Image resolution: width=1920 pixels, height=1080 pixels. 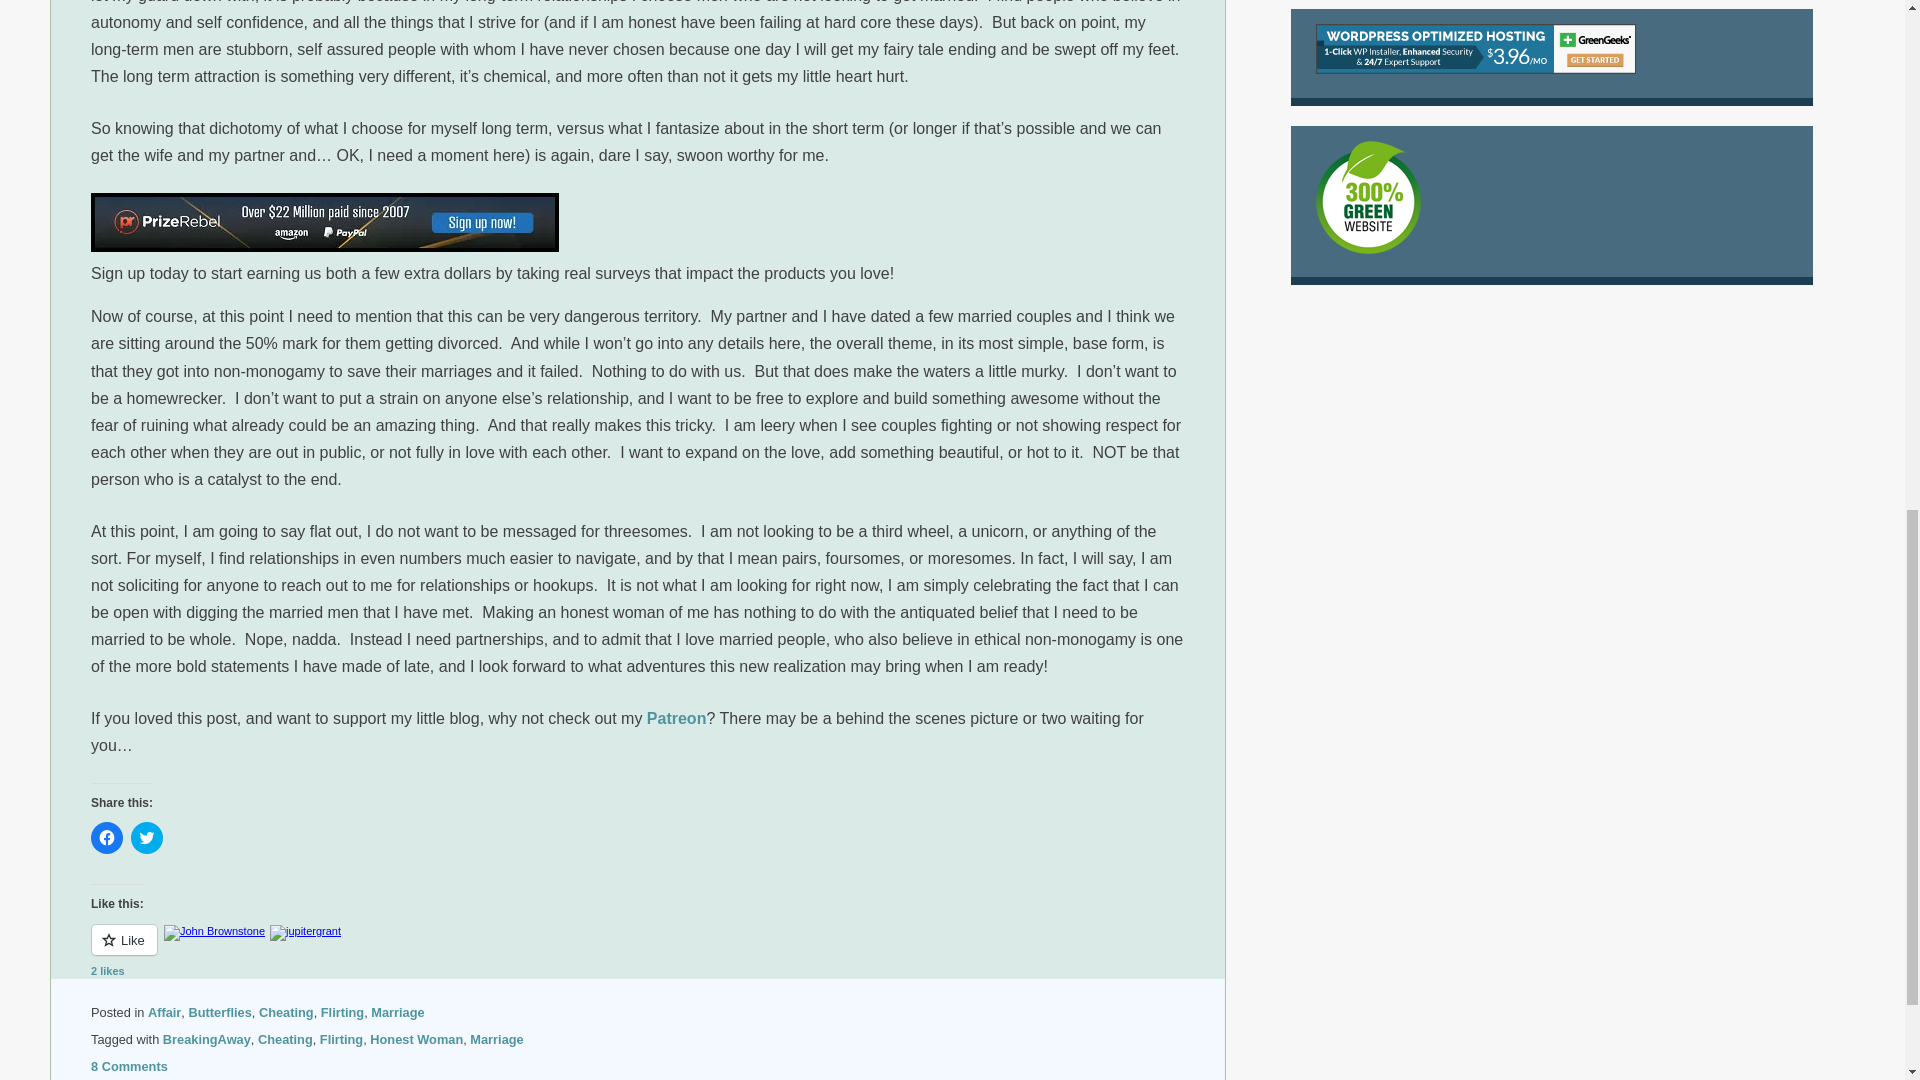 I want to click on Marriage, so click(x=496, y=1039).